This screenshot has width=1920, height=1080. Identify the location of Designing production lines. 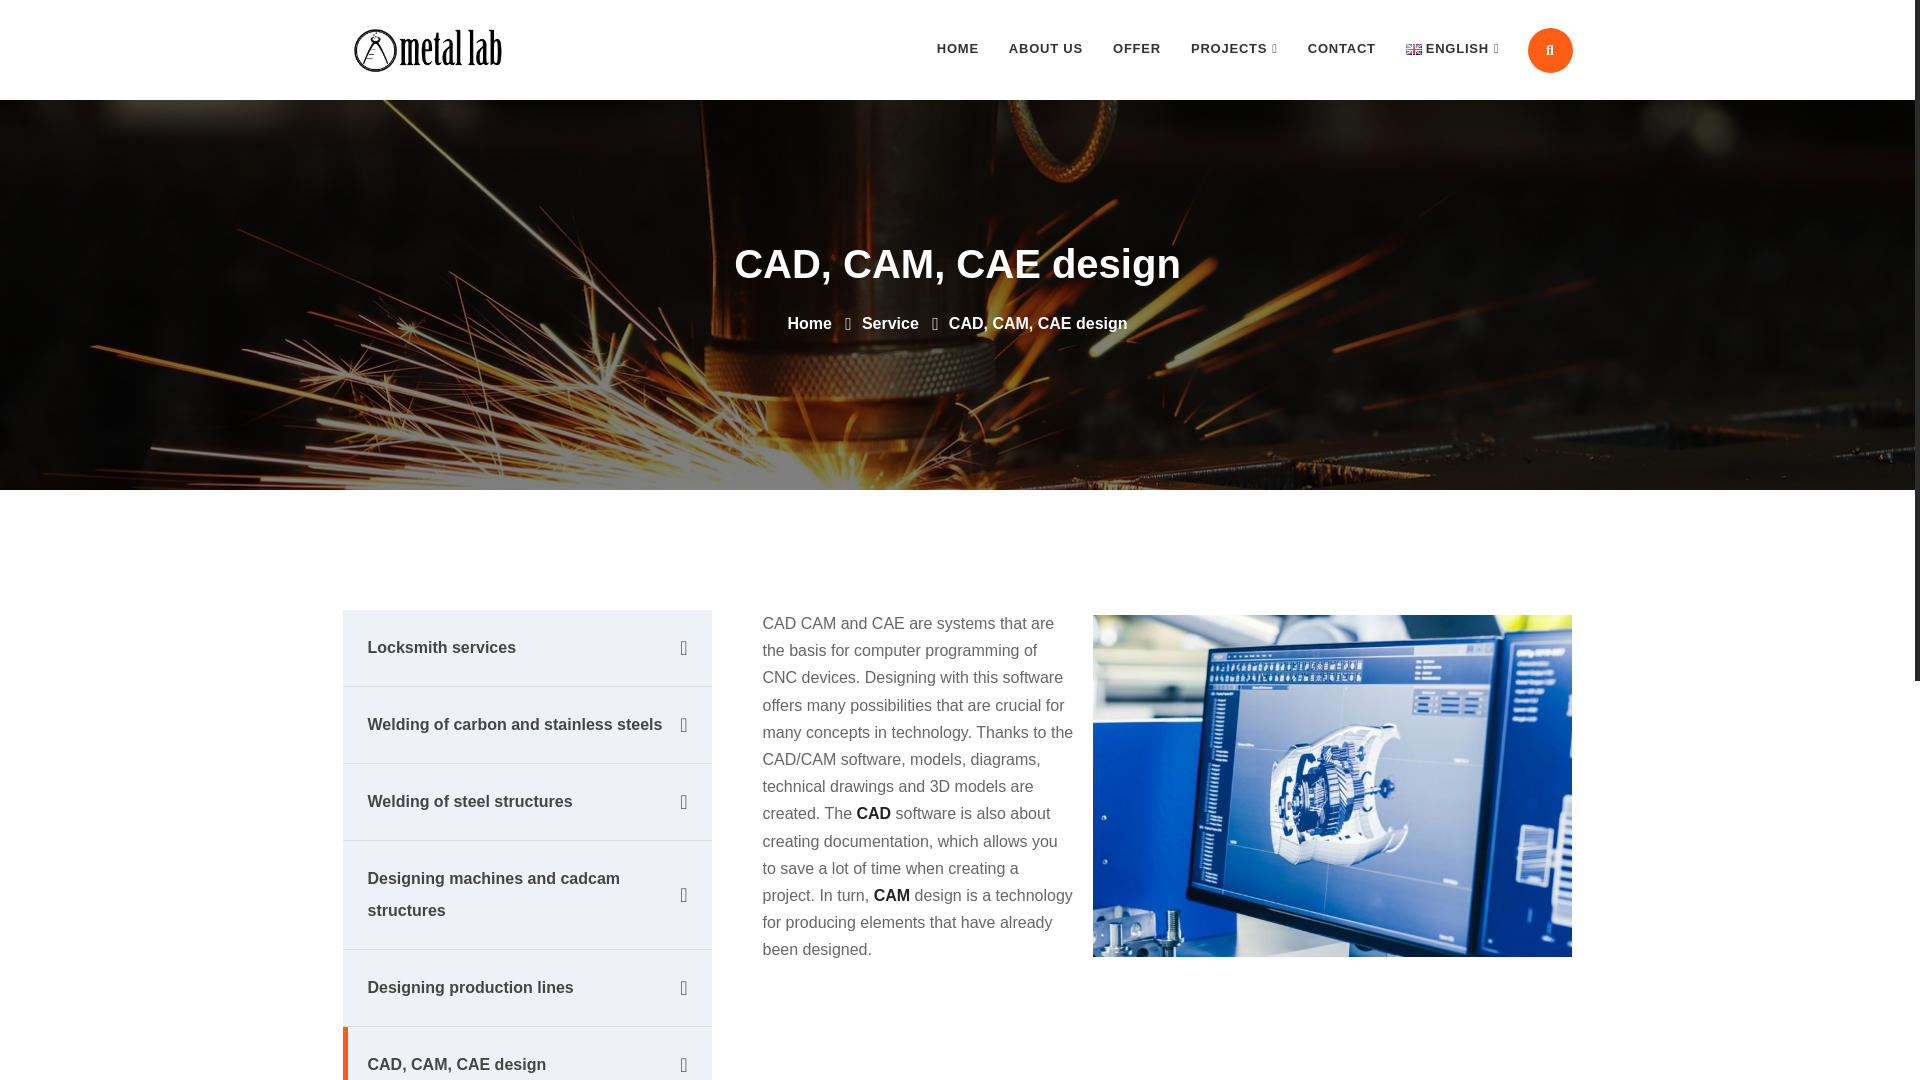
(526, 988).